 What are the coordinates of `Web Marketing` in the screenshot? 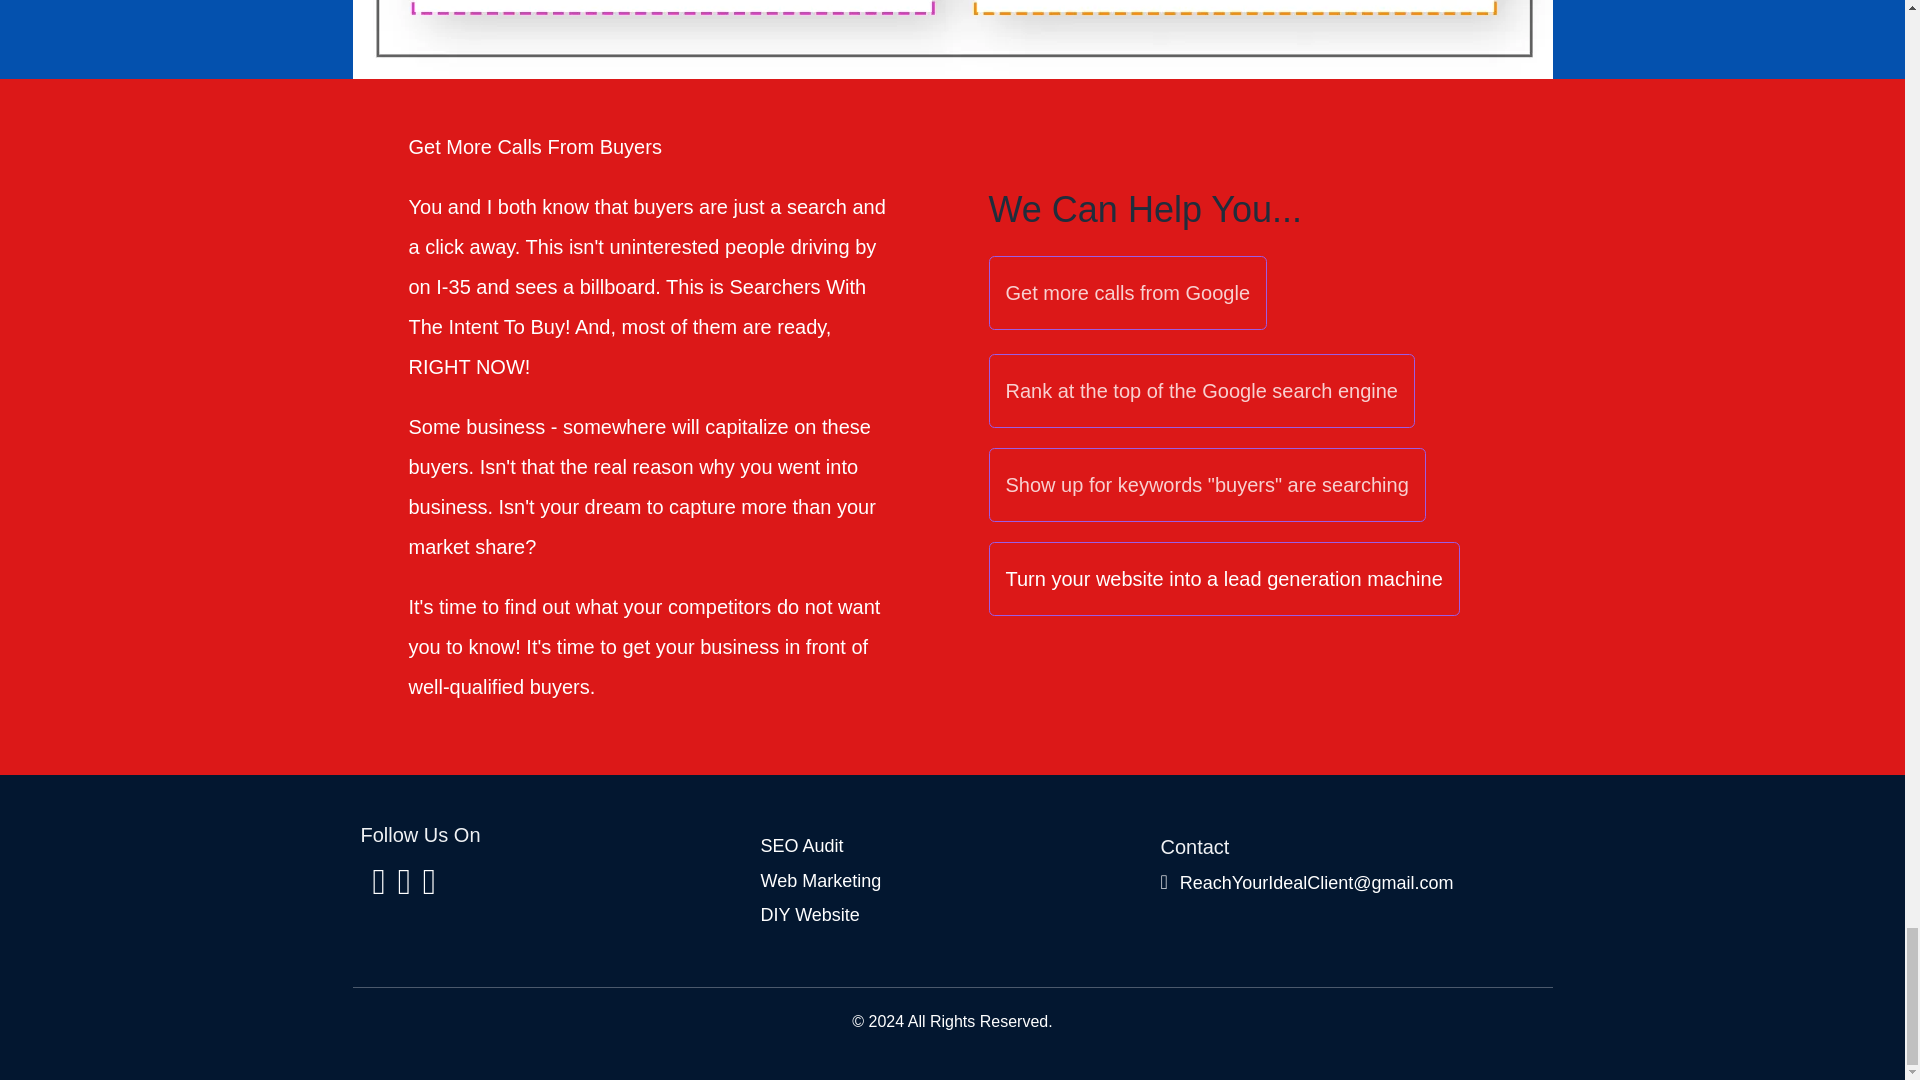 It's located at (820, 882).